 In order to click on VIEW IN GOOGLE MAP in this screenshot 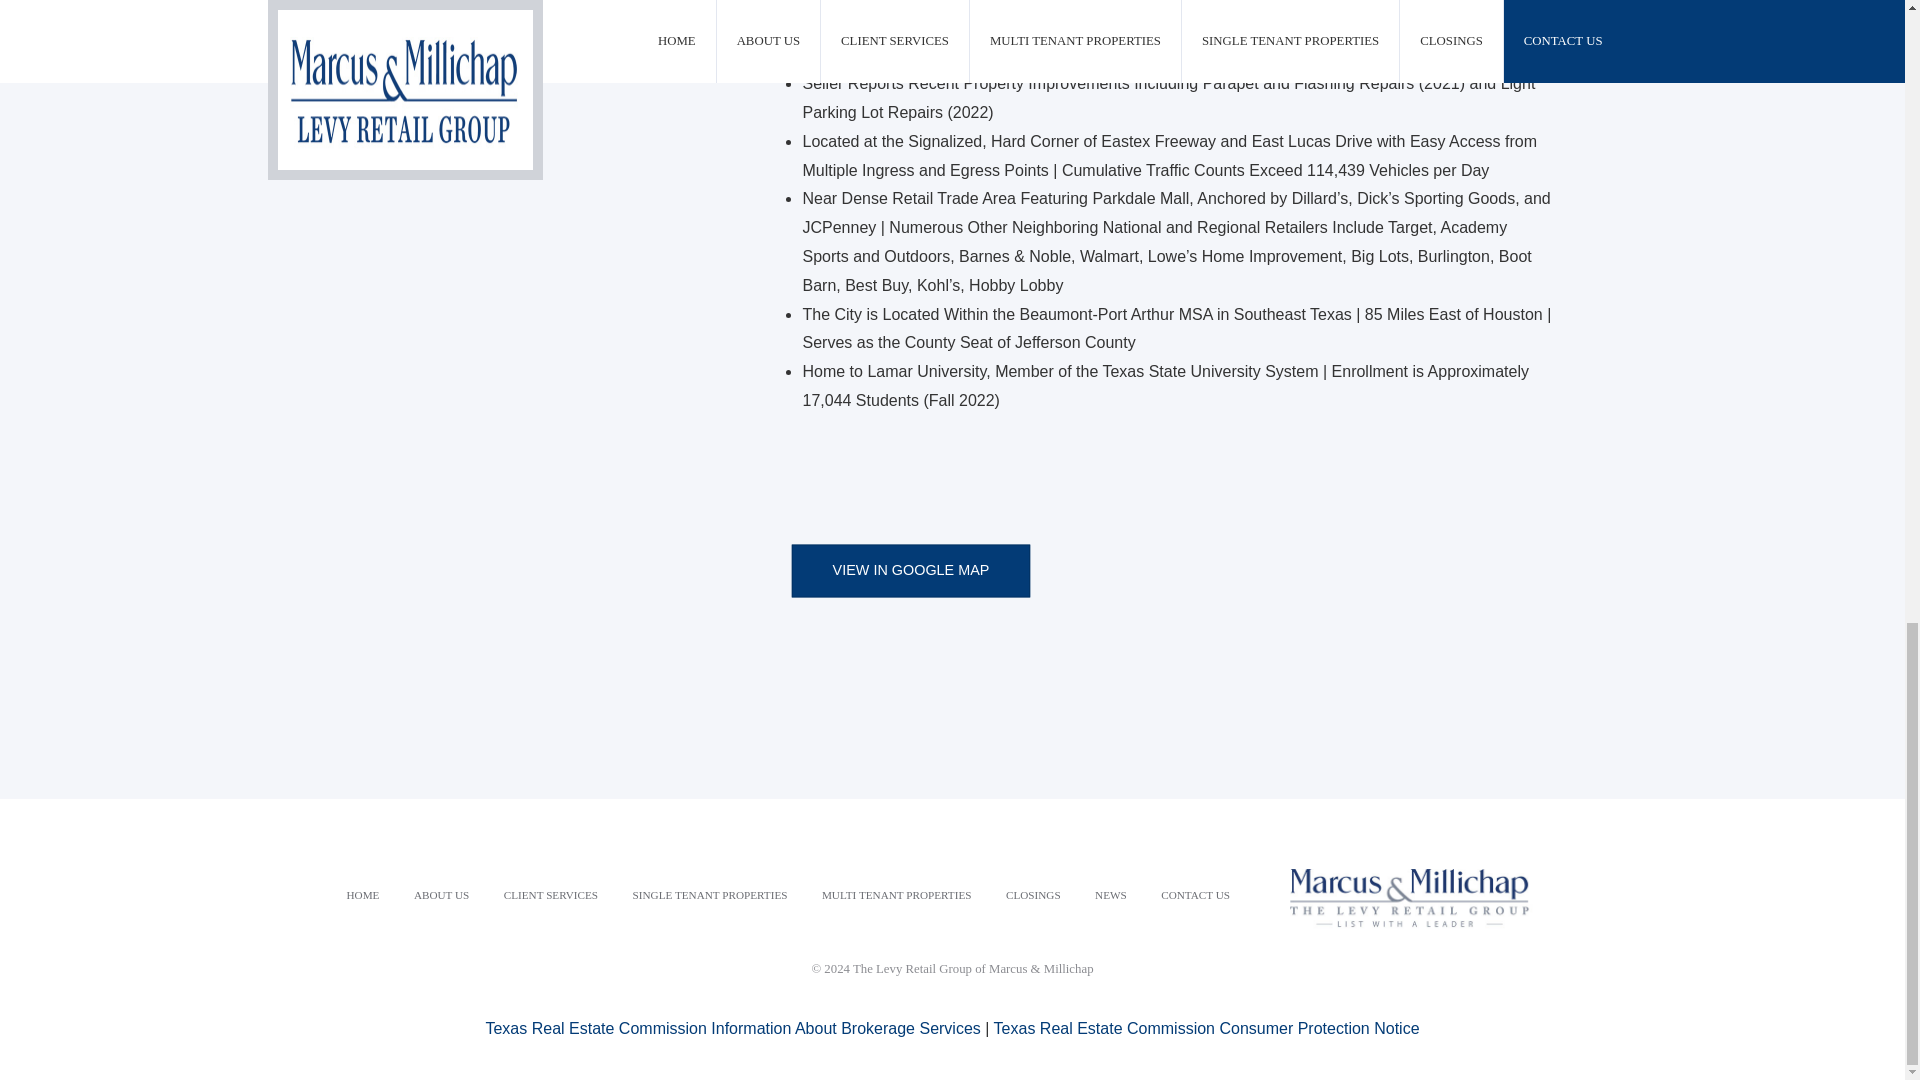, I will do `click(940, 577)`.